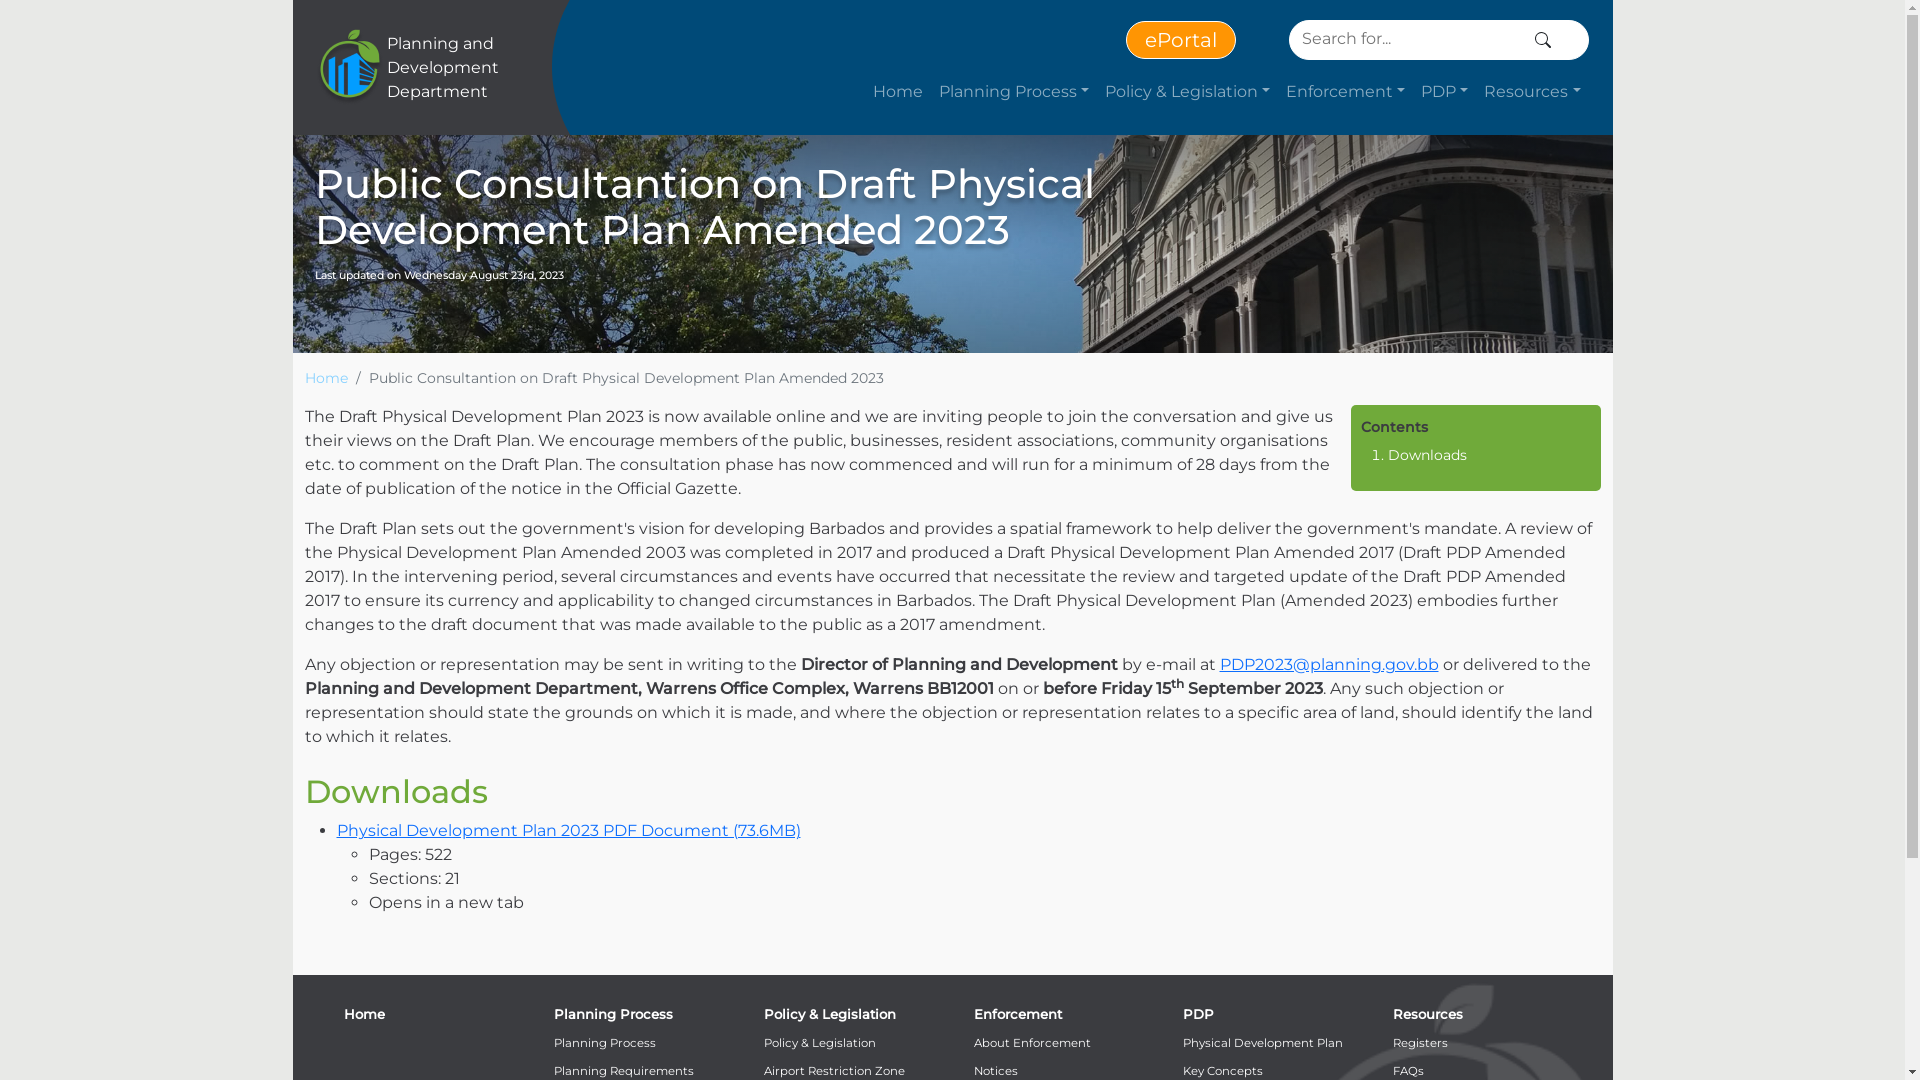 This screenshot has width=1920, height=1080. Describe the element at coordinates (820, 1043) in the screenshot. I see `Policy & Legislation` at that location.